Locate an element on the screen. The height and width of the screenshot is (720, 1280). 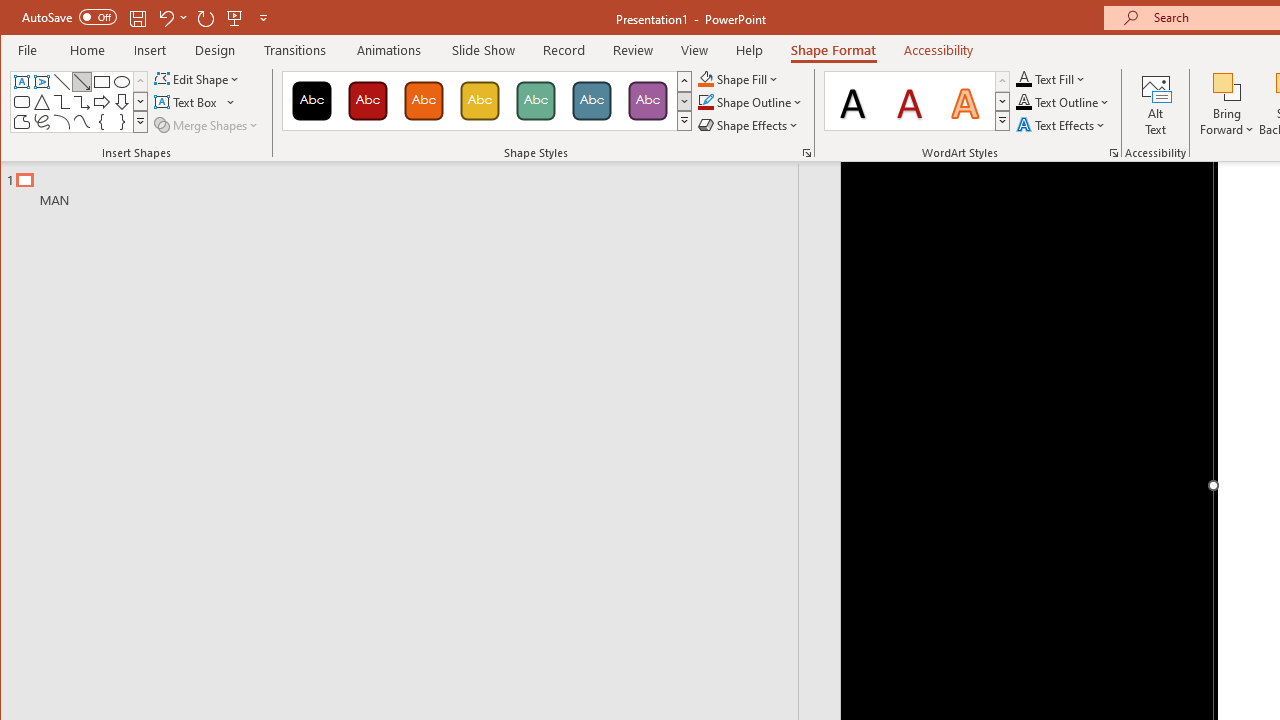
Arc is located at coordinates (62, 122).